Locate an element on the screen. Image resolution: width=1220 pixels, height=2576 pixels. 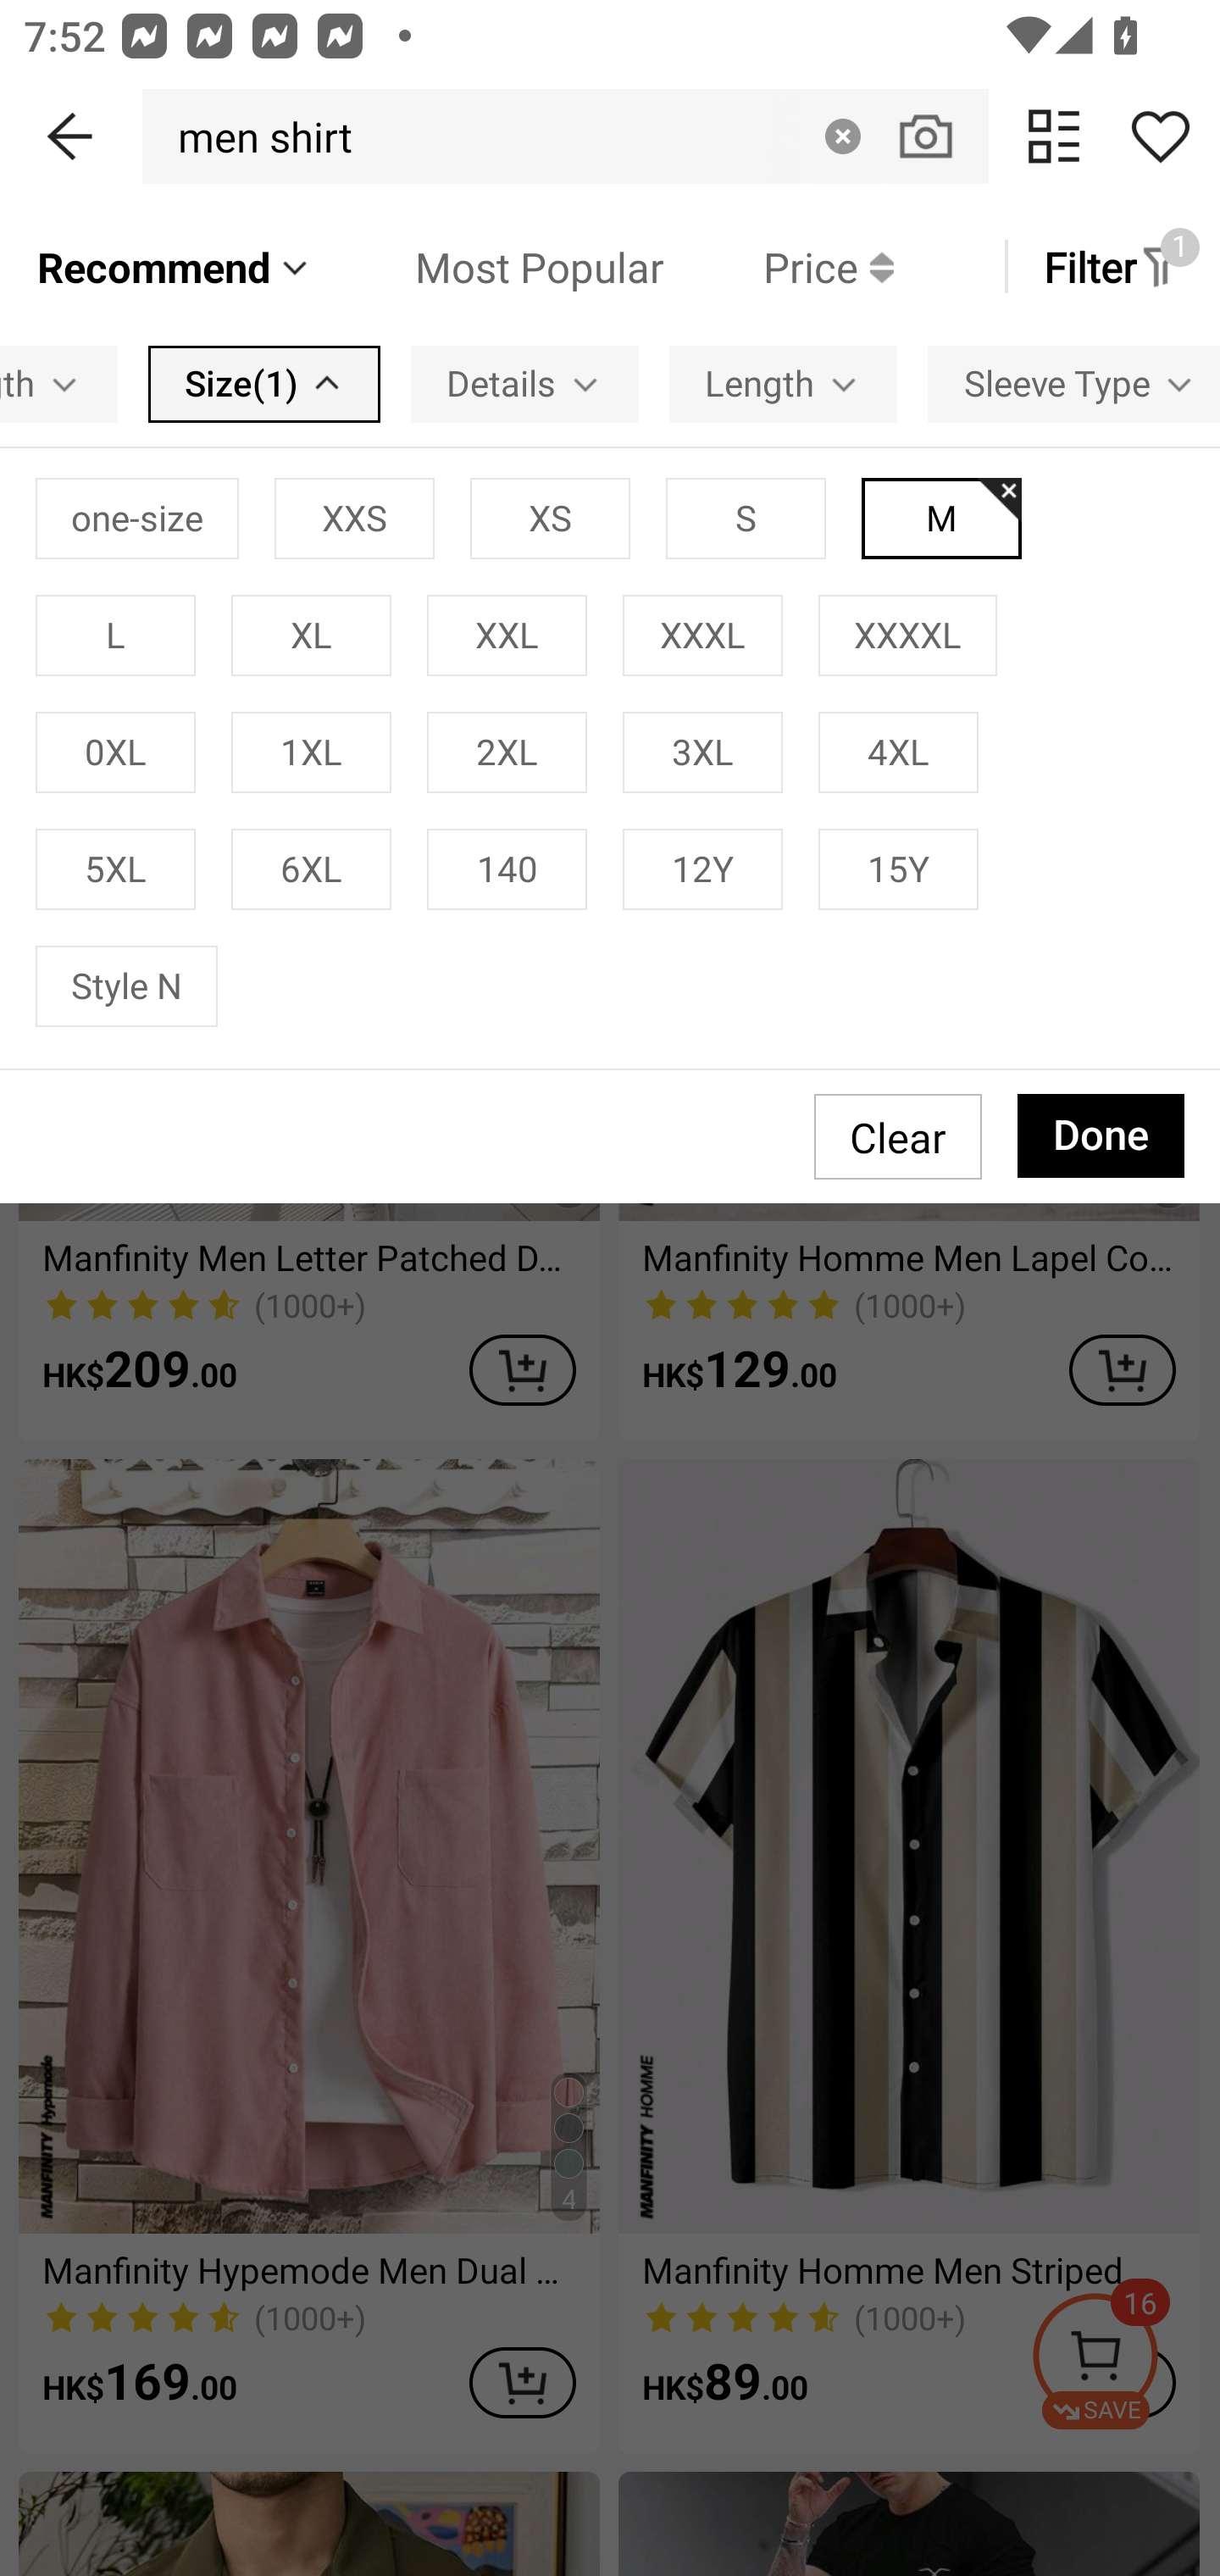
men shirt Clear is located at coordinates (565, 136).